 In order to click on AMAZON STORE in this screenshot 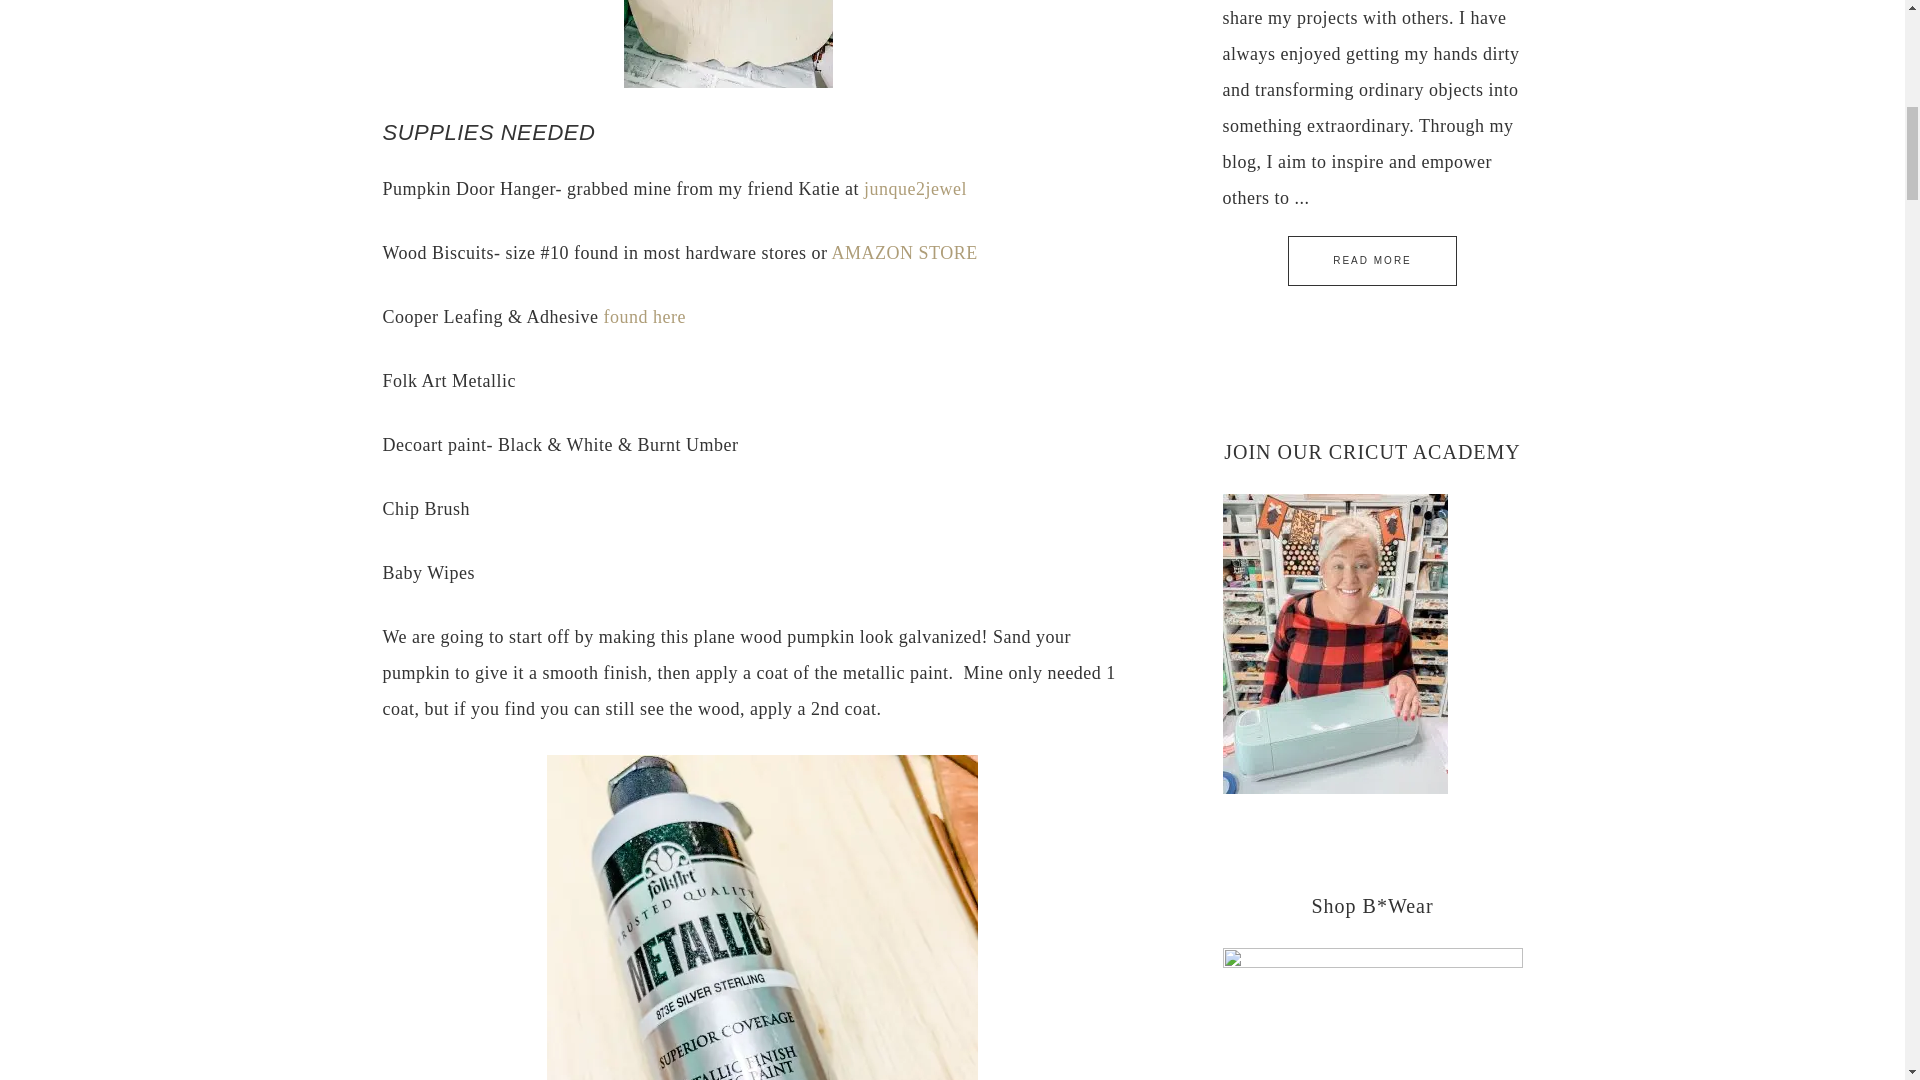, I will do `click(904, 253)`.